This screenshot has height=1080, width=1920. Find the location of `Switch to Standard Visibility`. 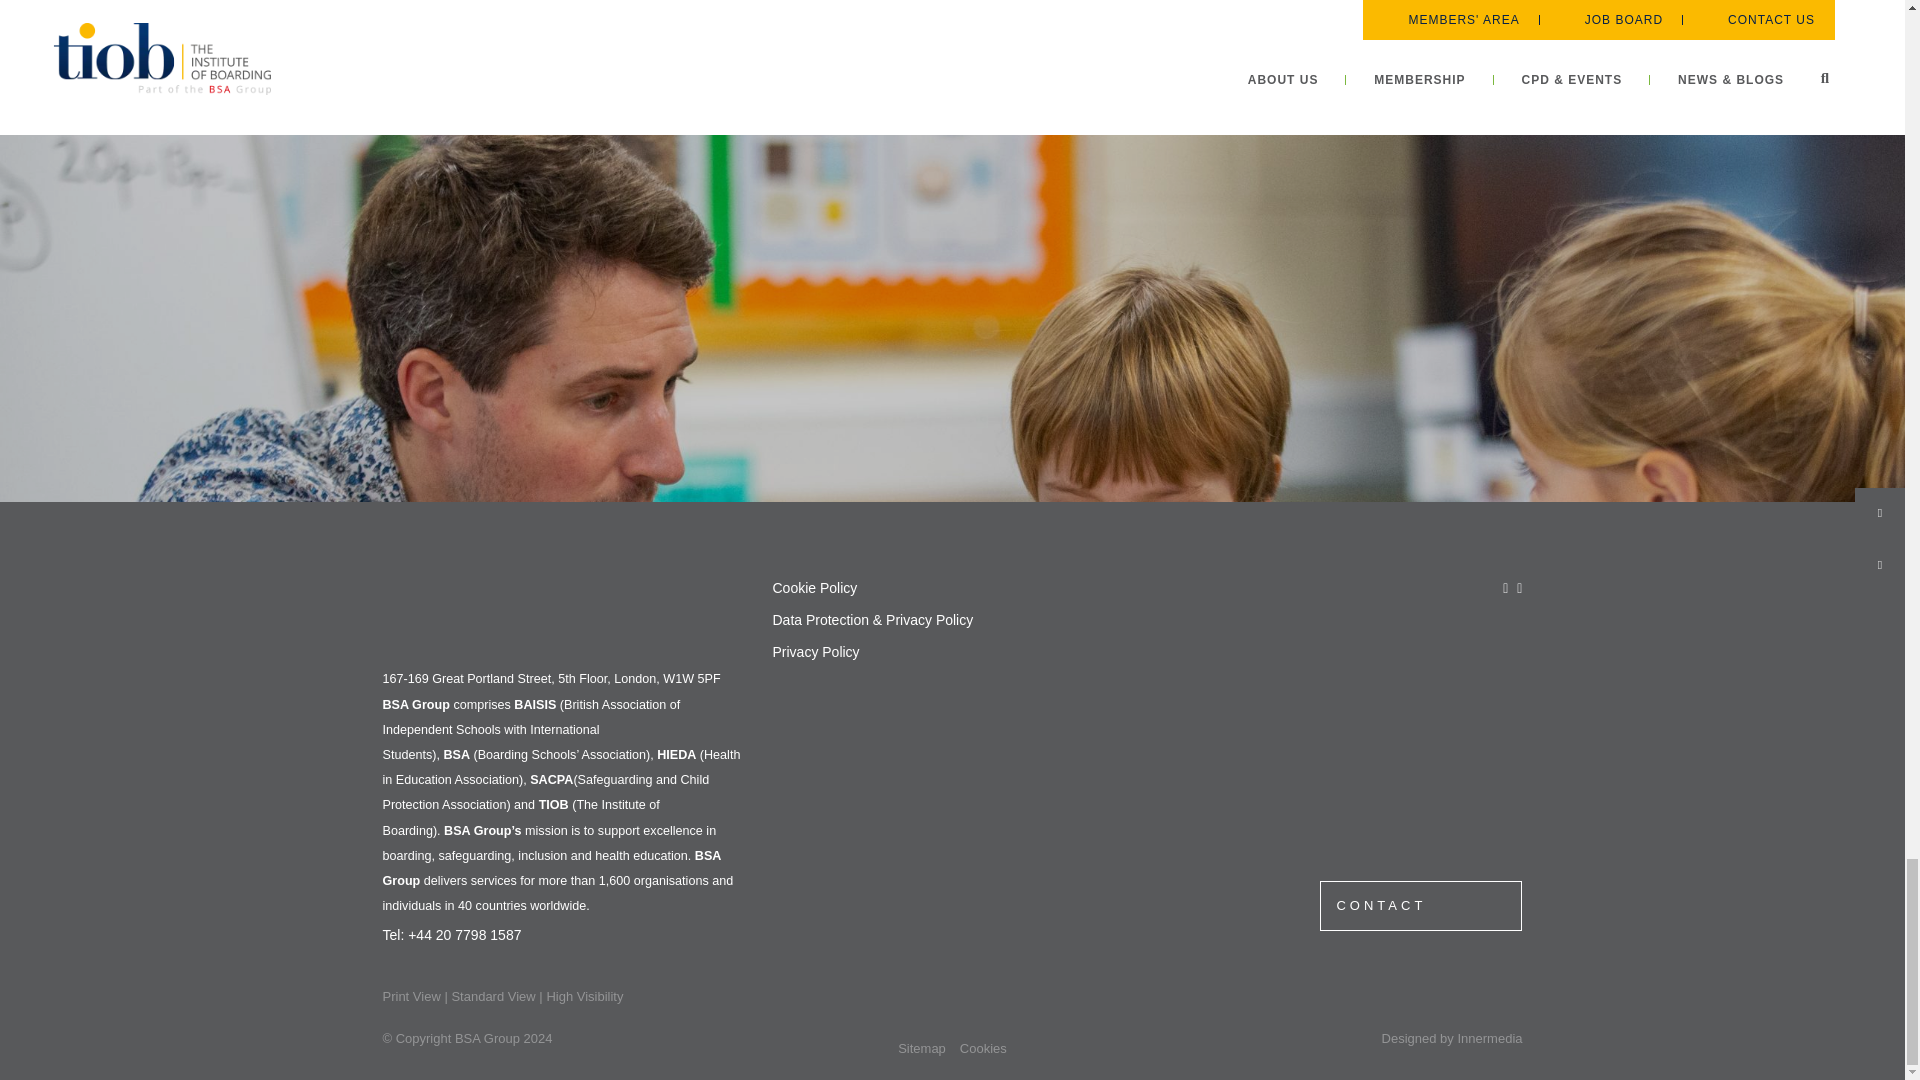

Switch to Standard Visibility is located at coordinates (493, 996).